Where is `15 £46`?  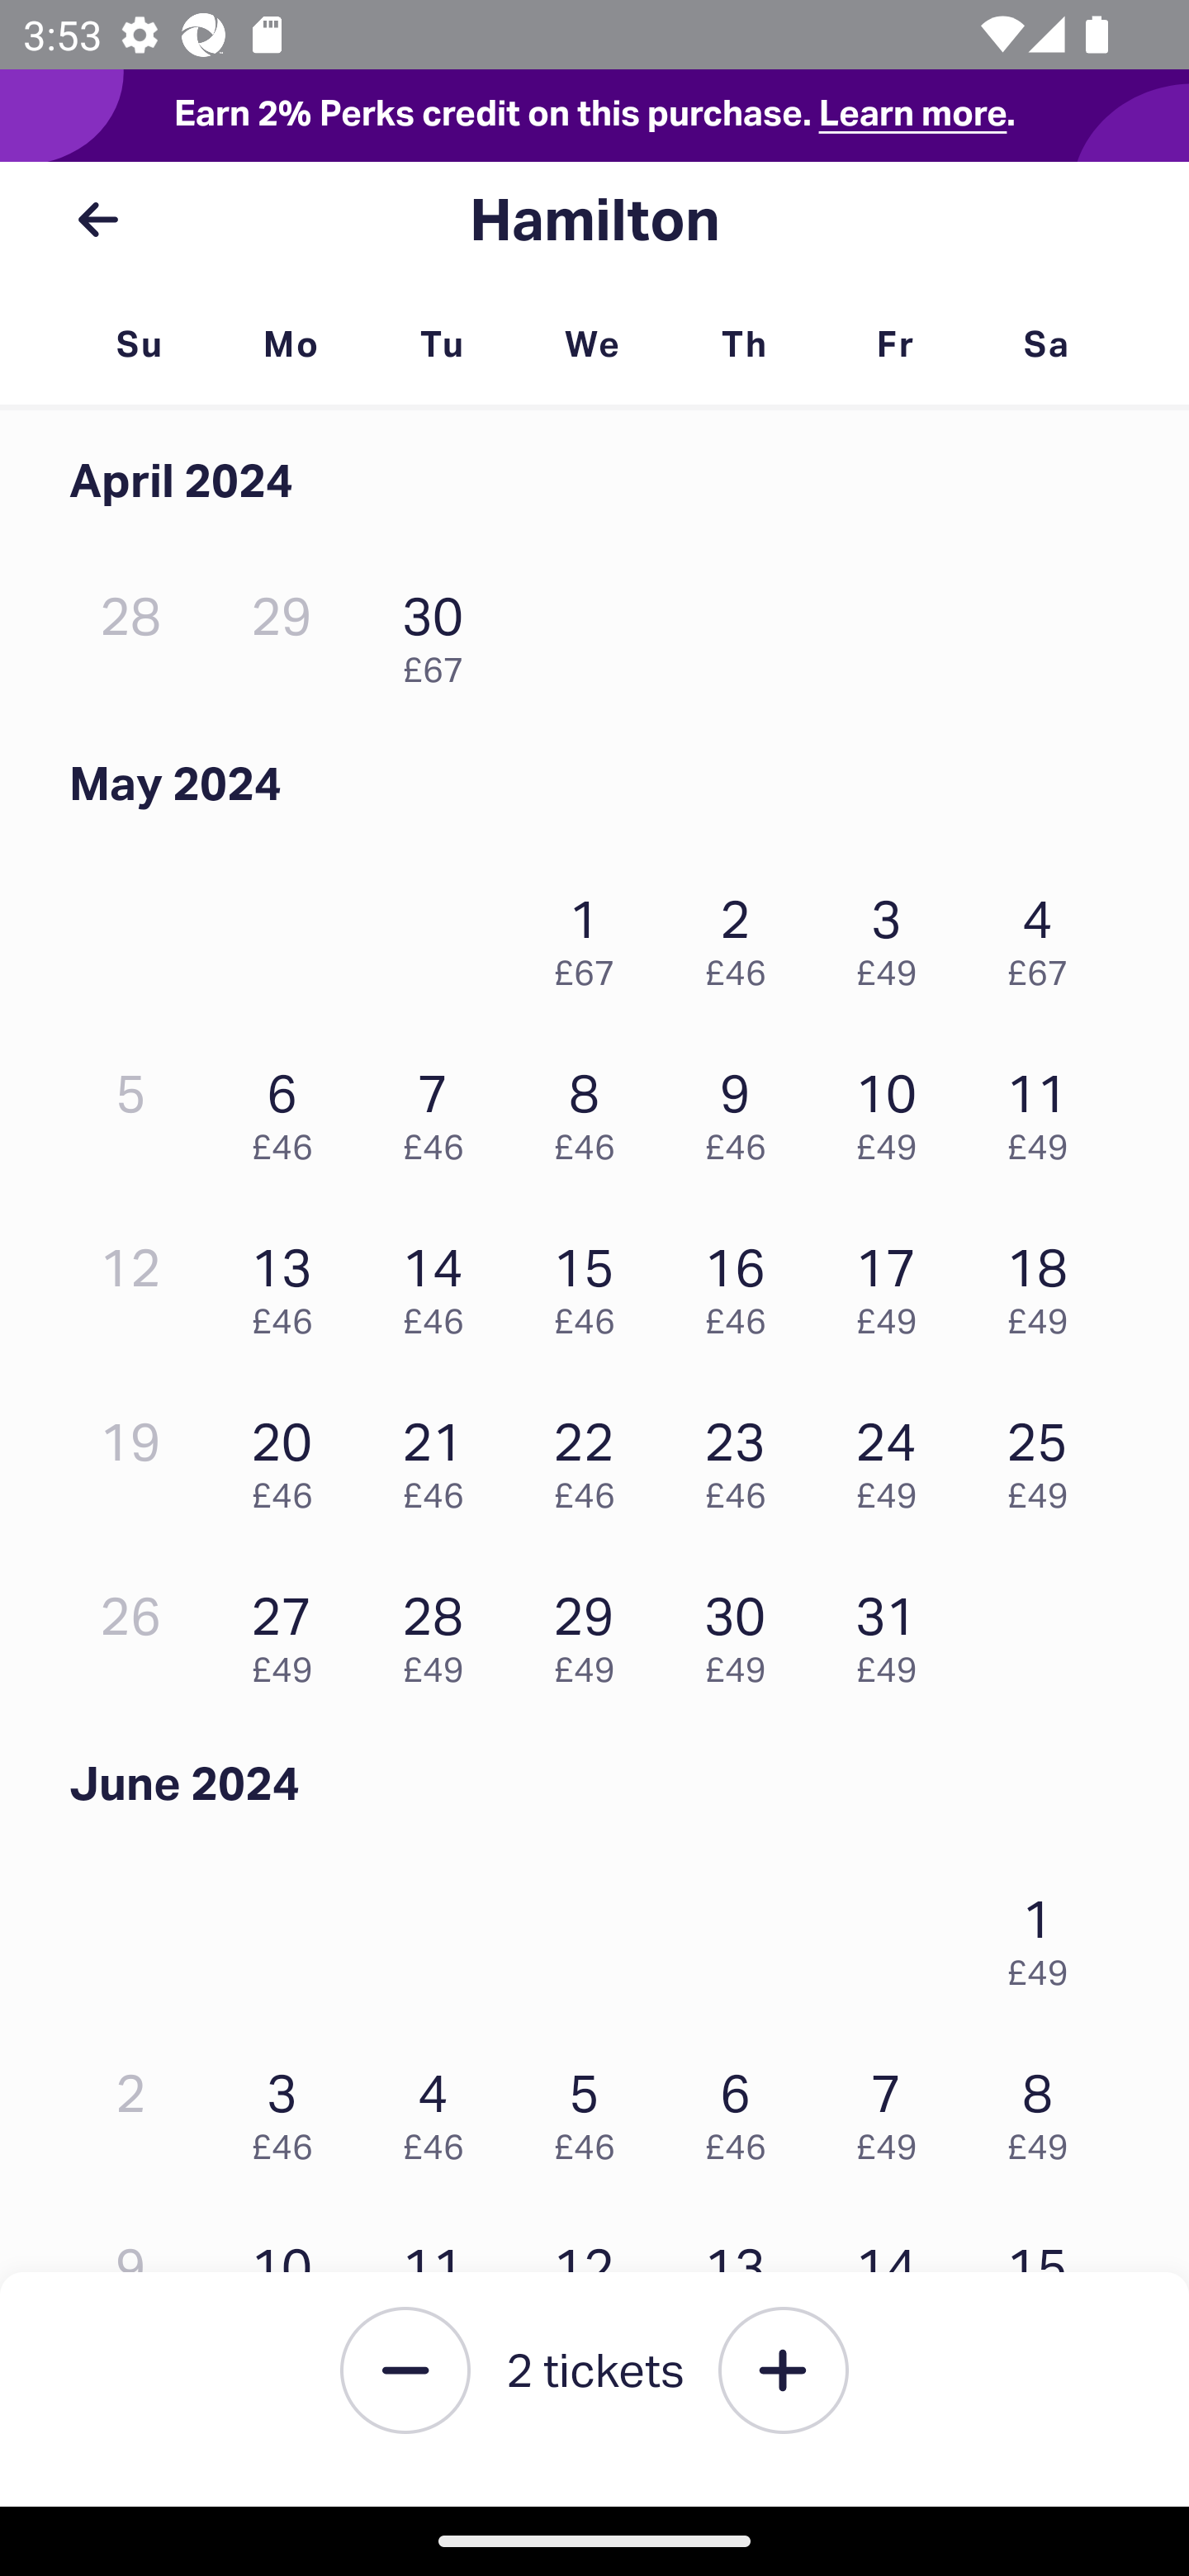 15 £46 is located at coordinates (593, 1284).